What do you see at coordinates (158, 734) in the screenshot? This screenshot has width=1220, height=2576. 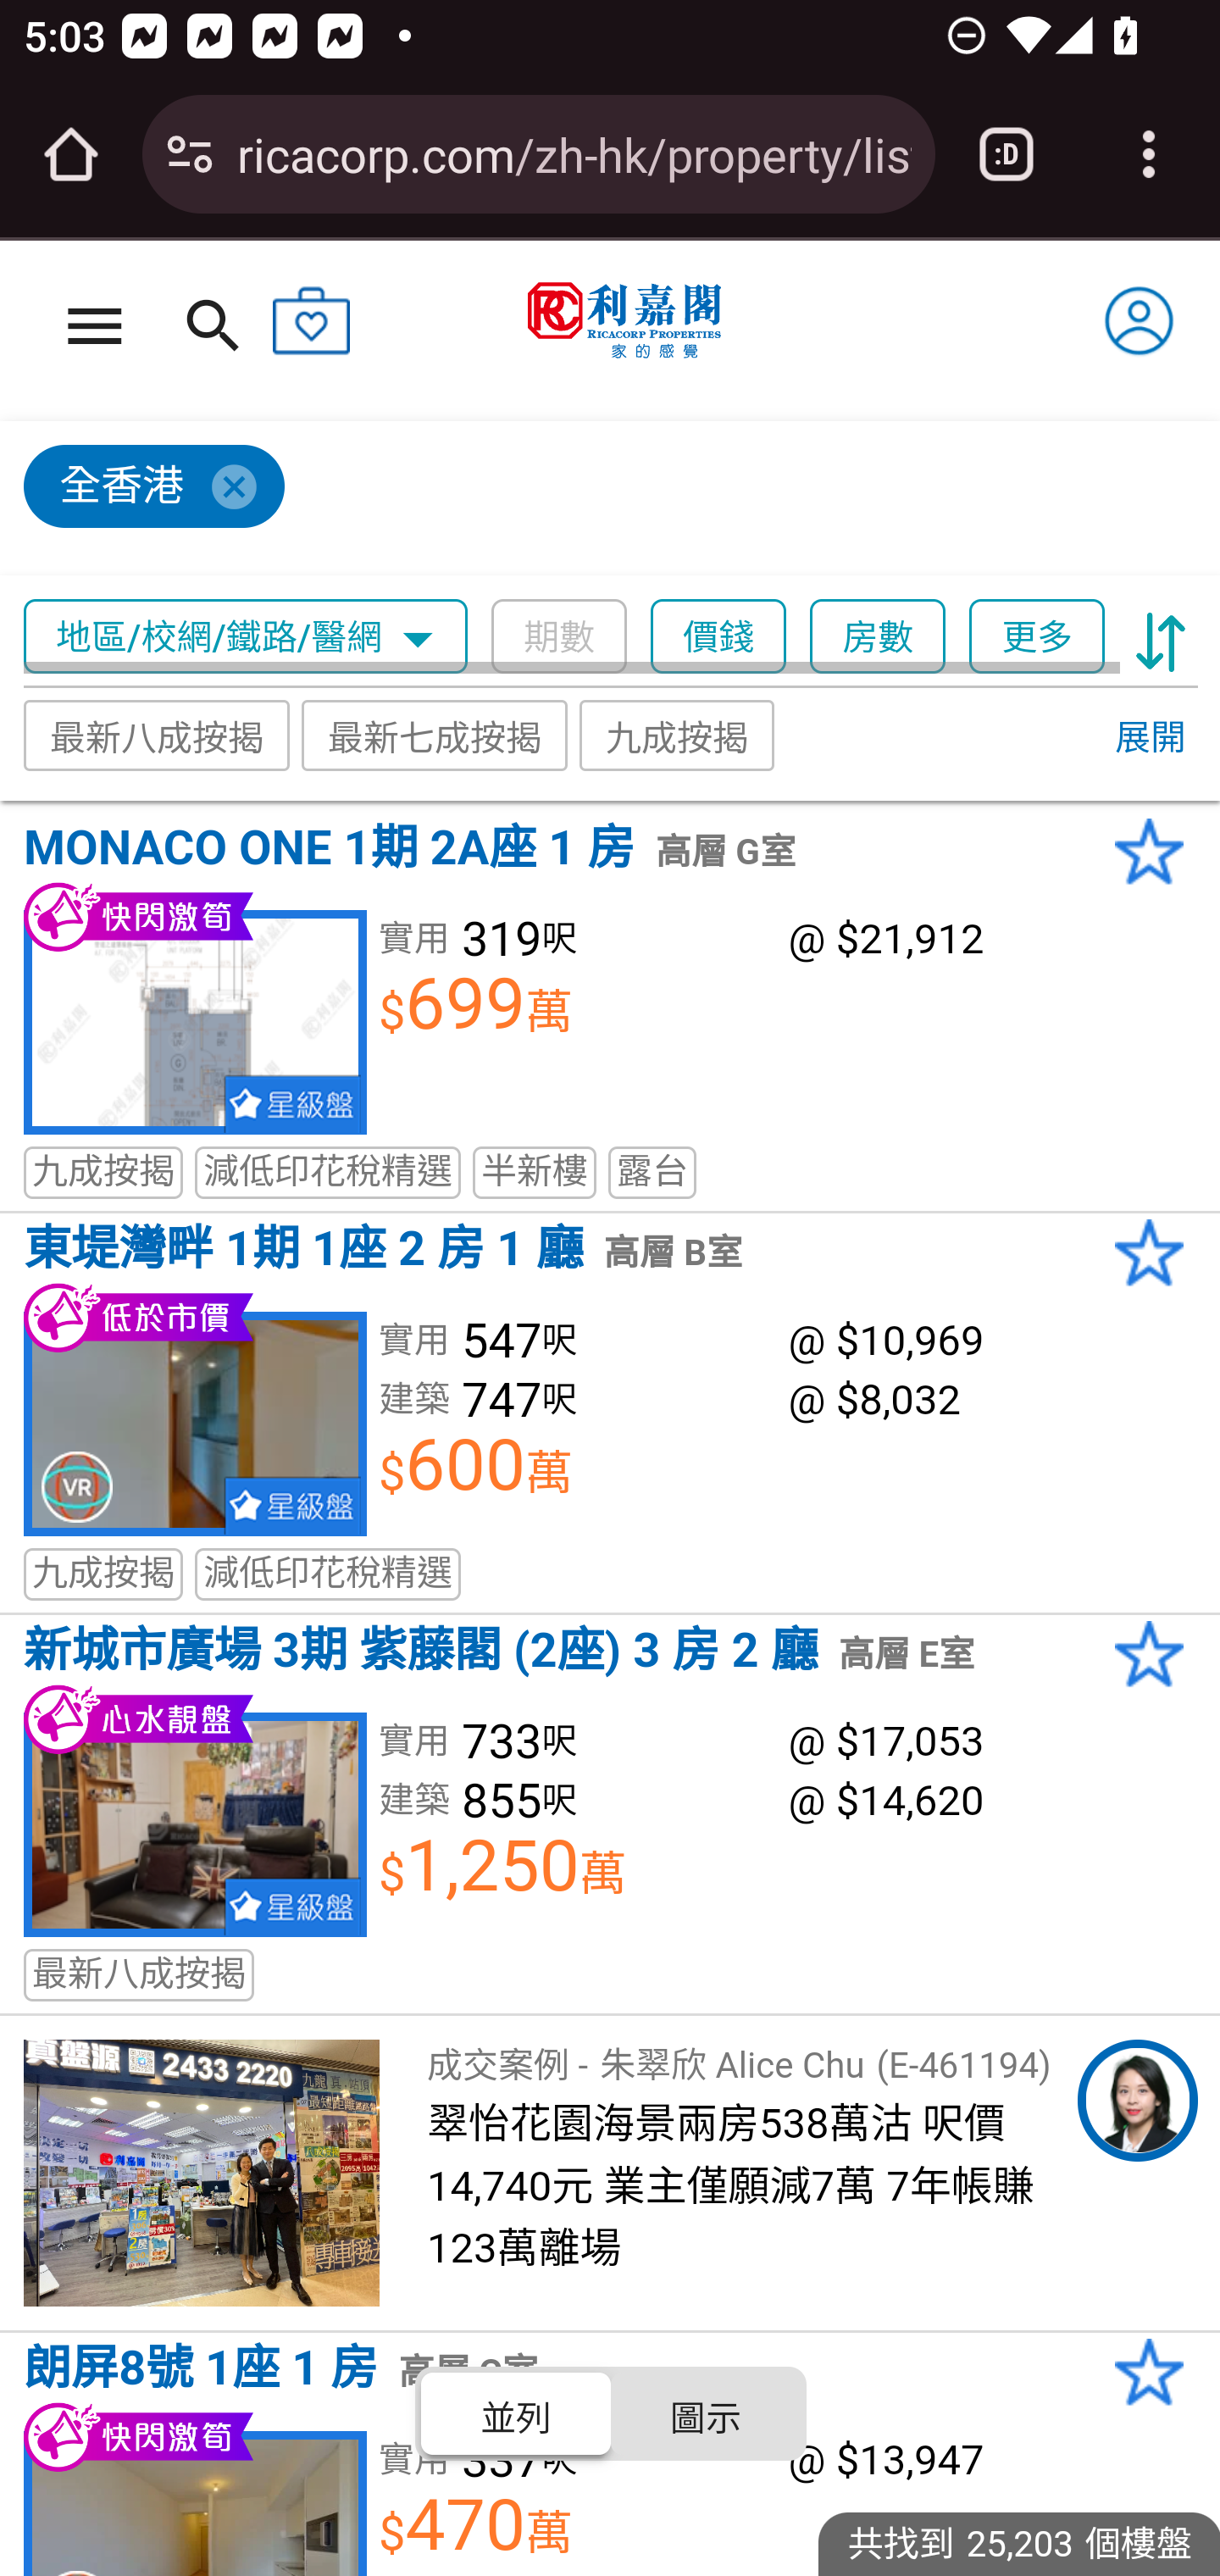 I see `最新八成按揭` at bounding box center [158, 734].